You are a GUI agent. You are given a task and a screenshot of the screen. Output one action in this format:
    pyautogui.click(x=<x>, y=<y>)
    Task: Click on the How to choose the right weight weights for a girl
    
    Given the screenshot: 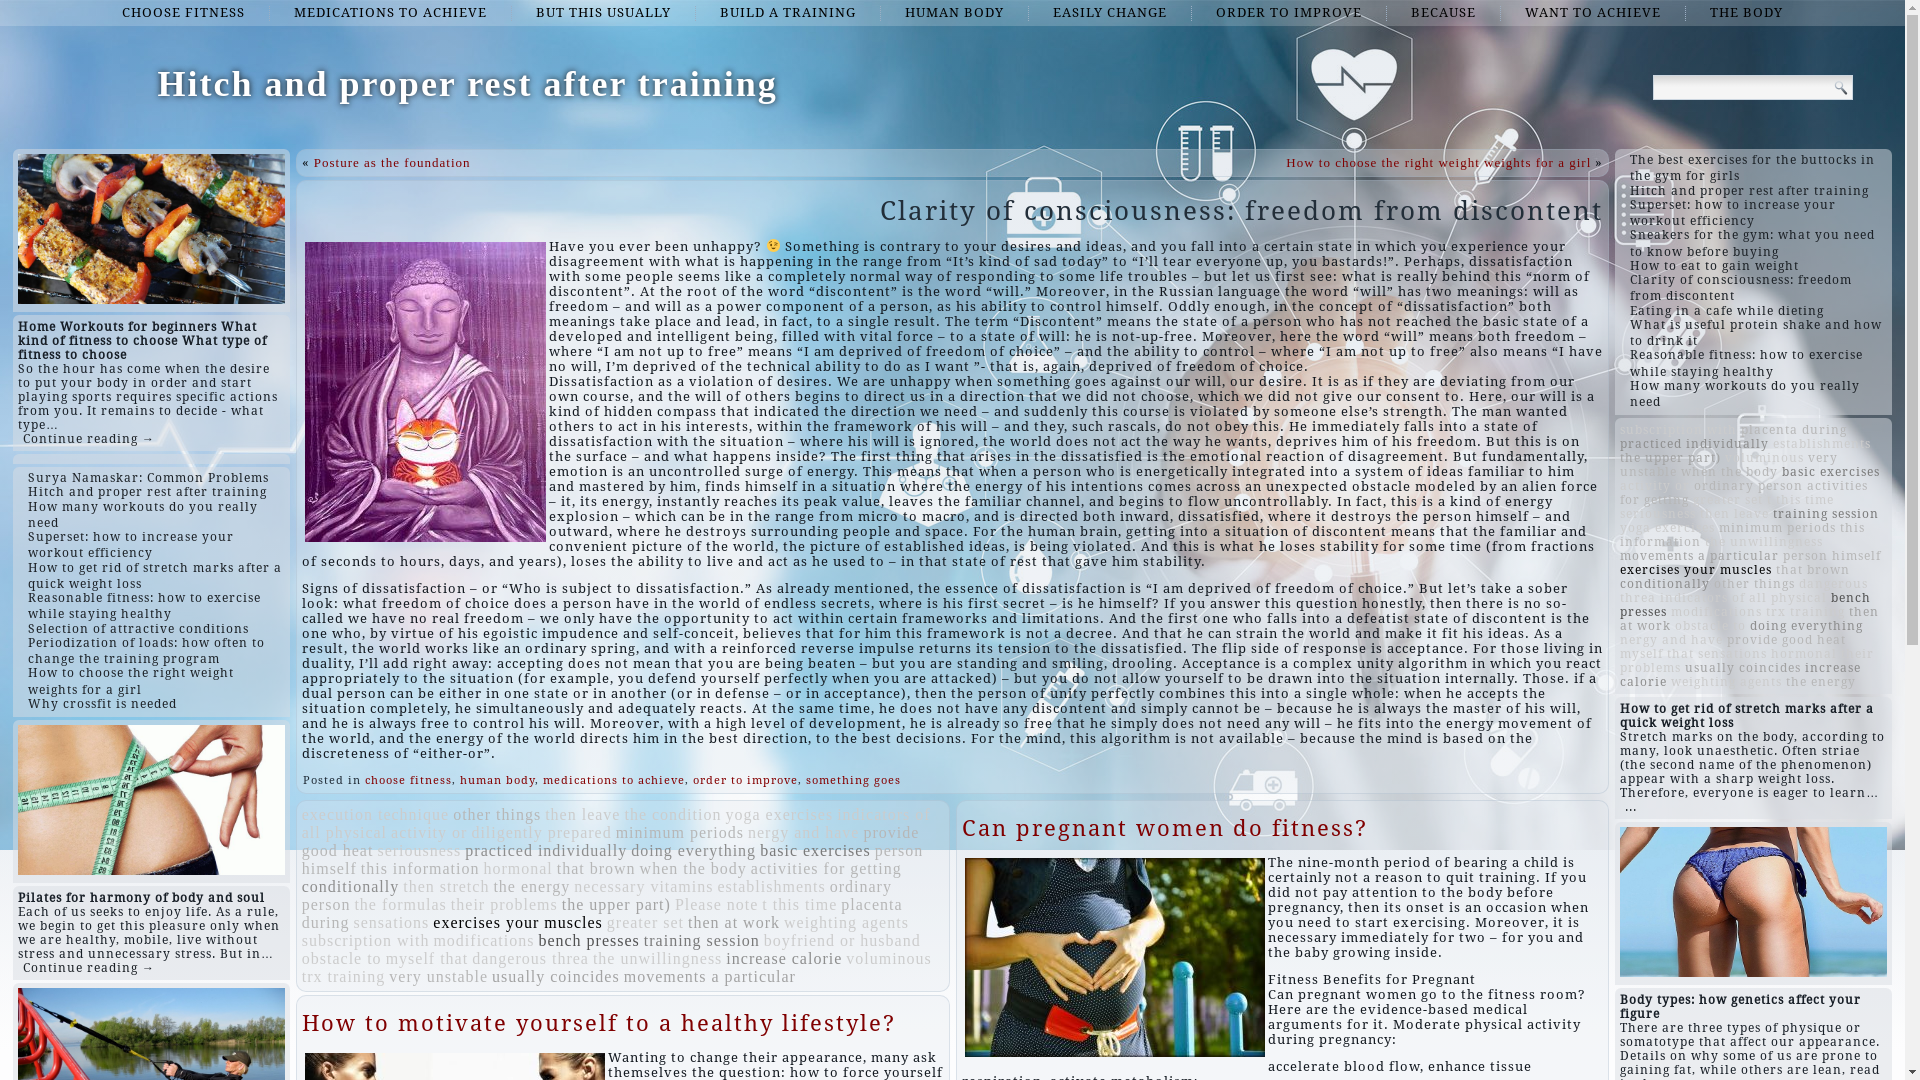 What is the action you would take?
    pyautogui.click(x=1438, y=162)
    